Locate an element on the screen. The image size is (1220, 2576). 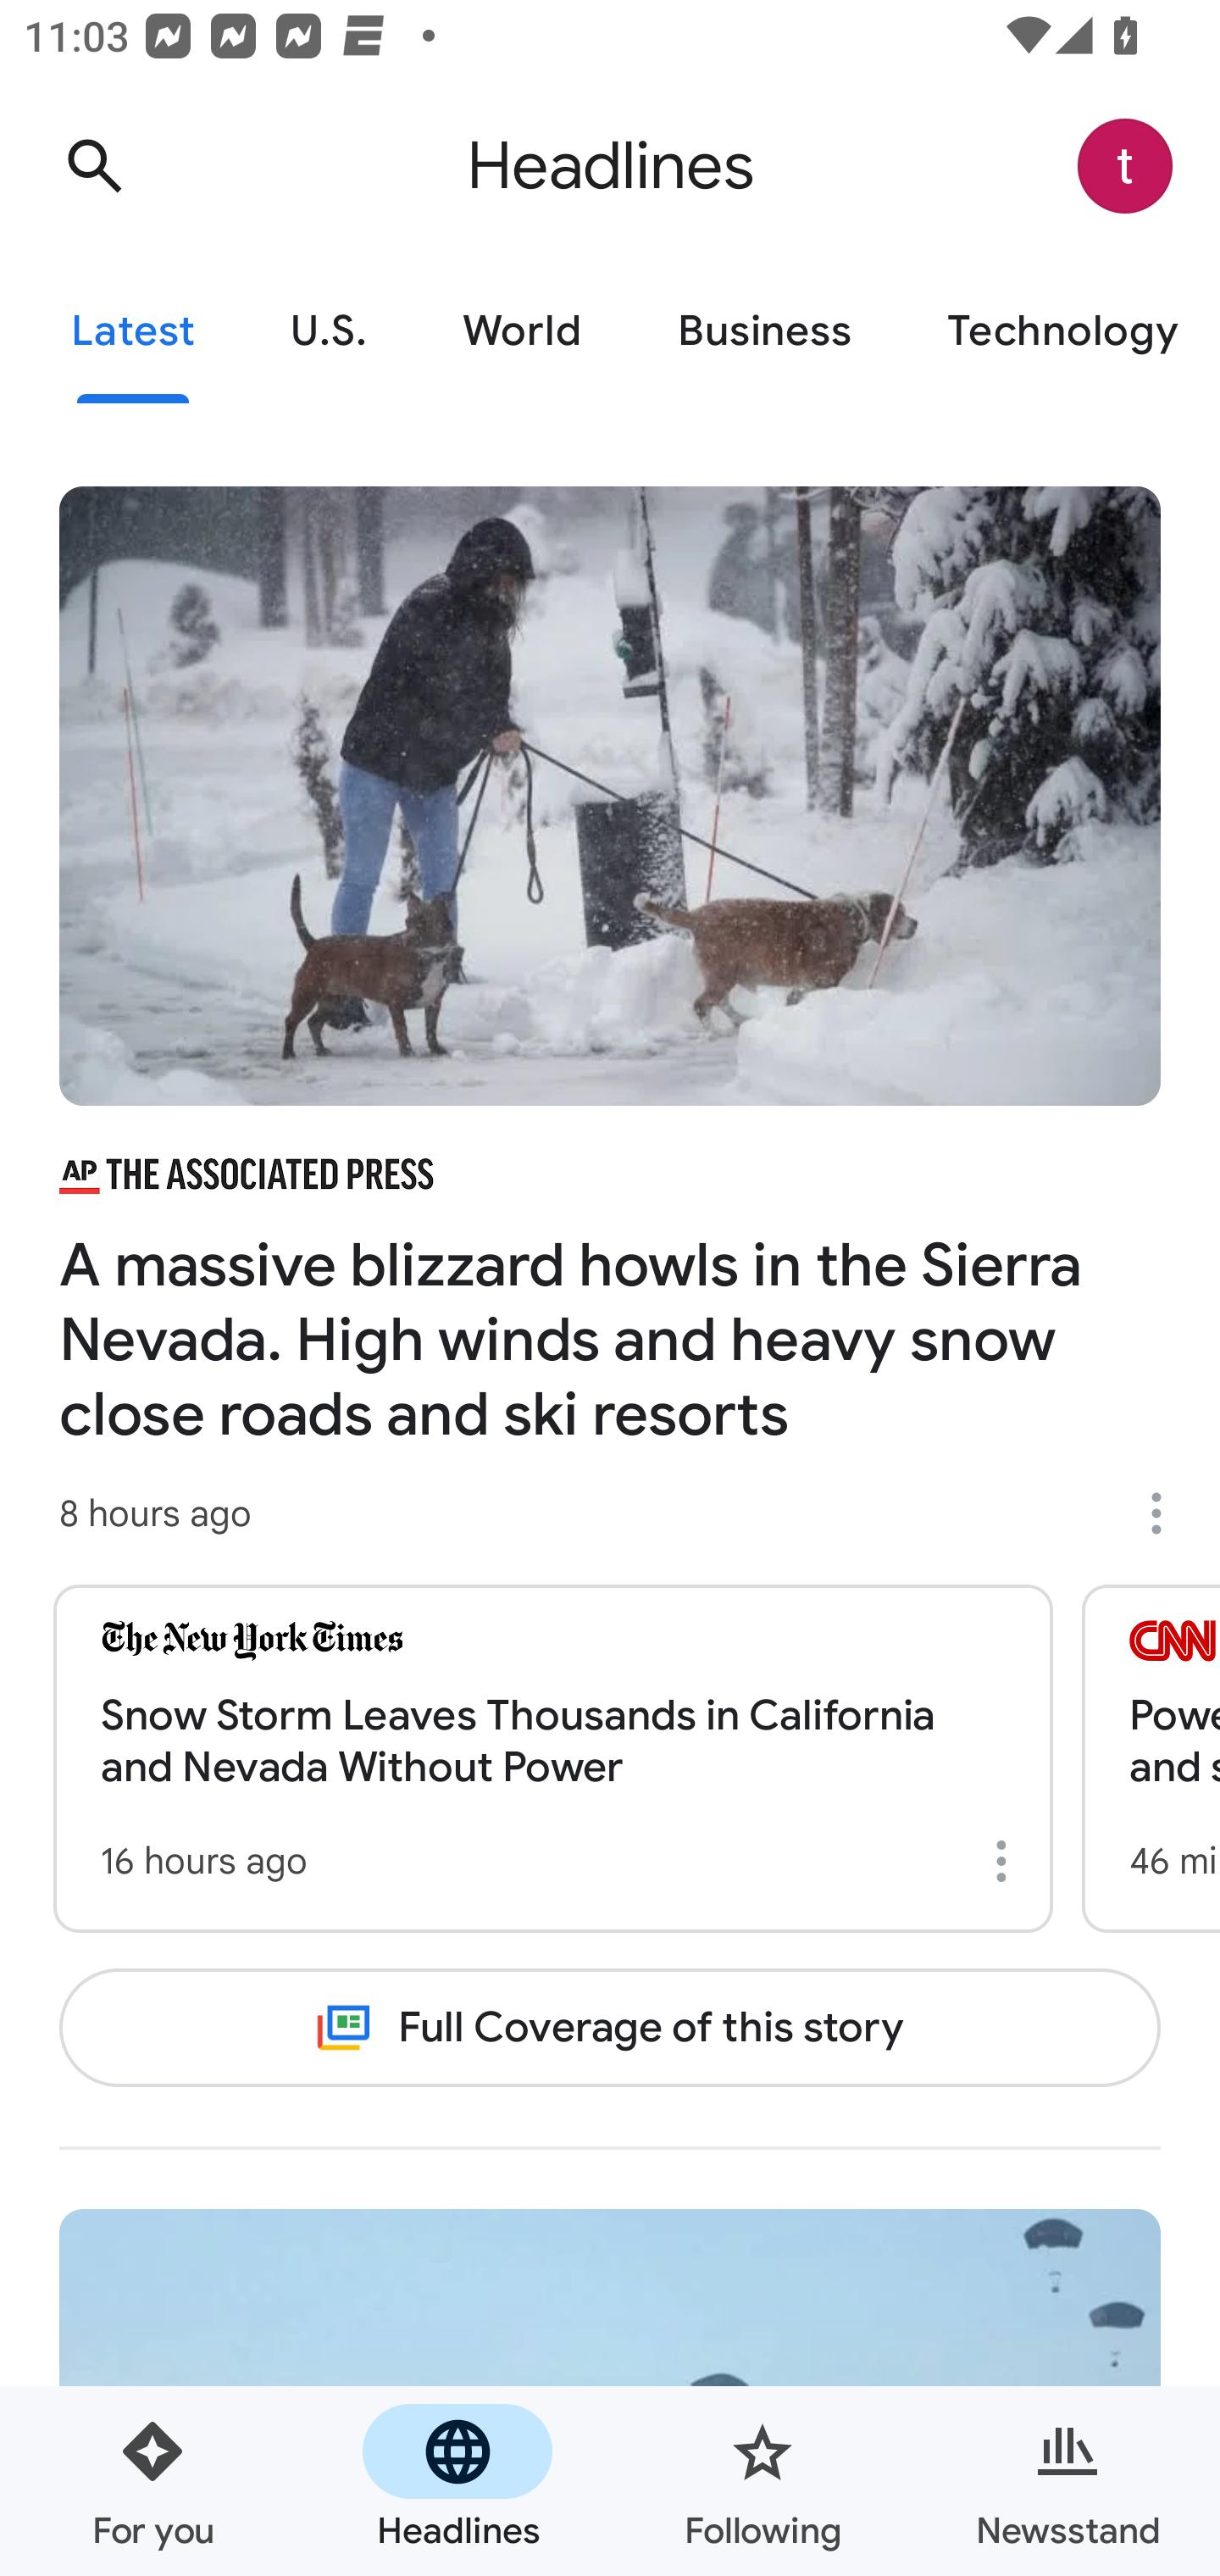
Business is located at coordinates (764, 332).